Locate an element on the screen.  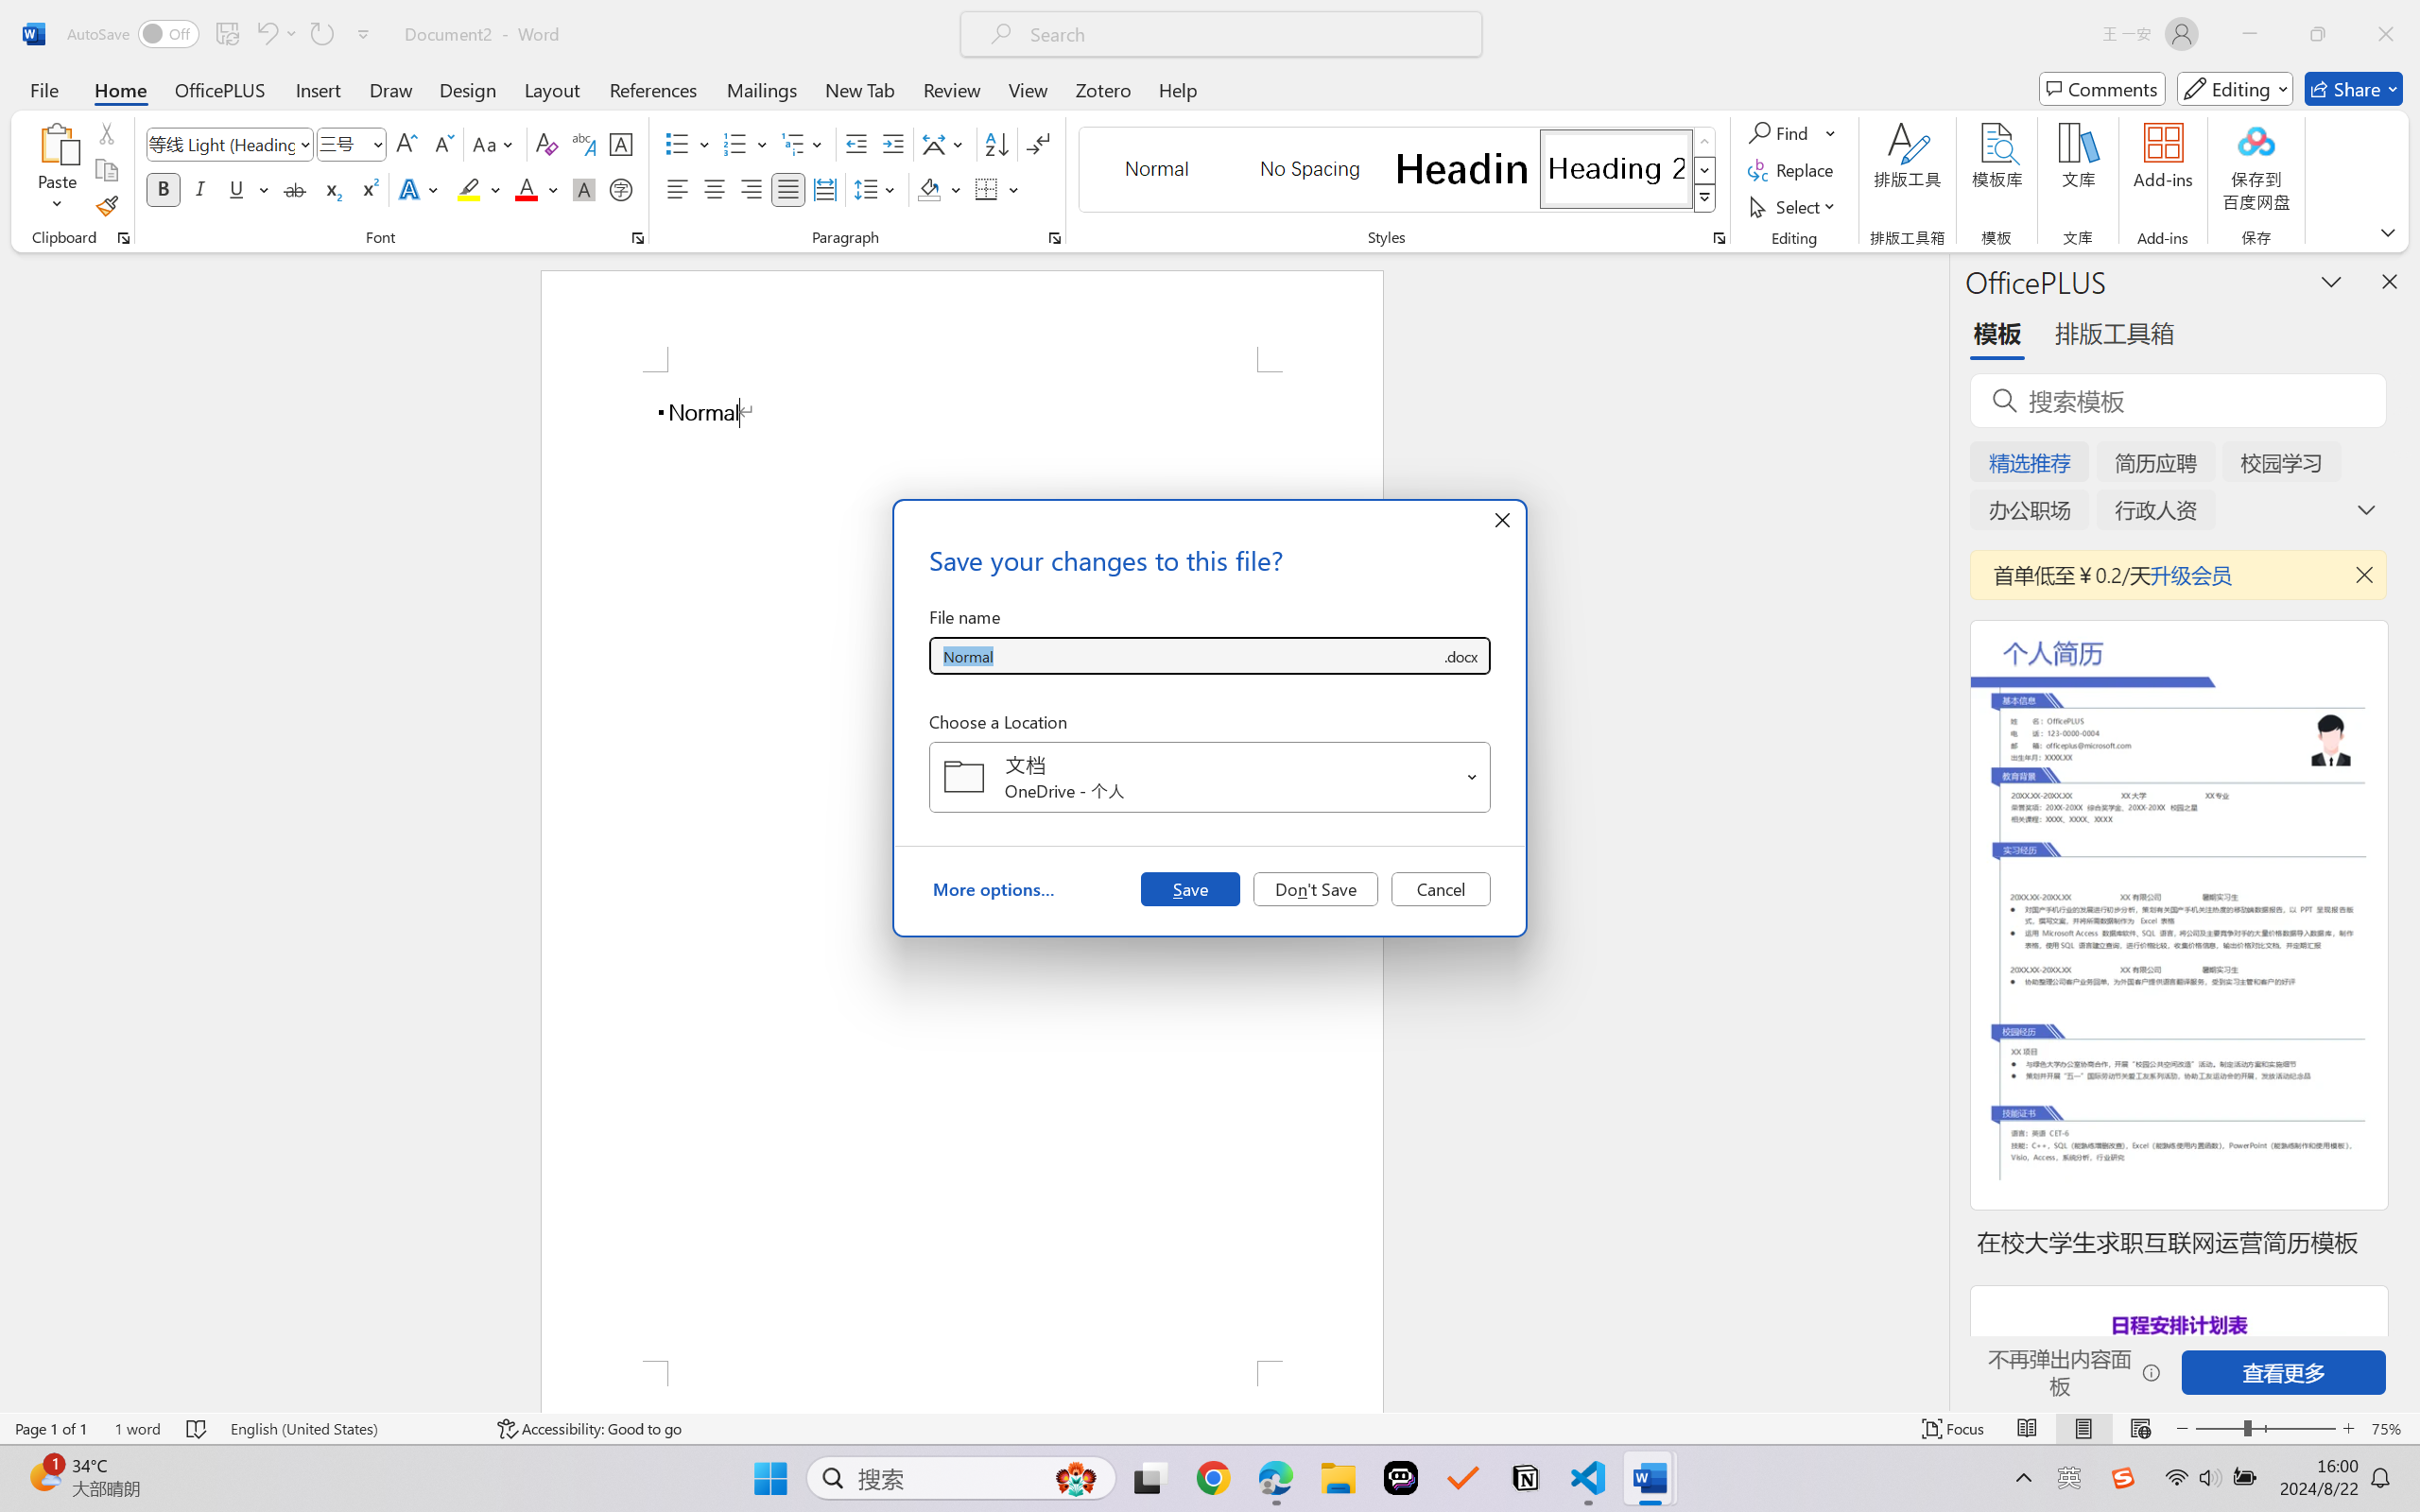
Shrink Font is located at coordinates (442, 144).